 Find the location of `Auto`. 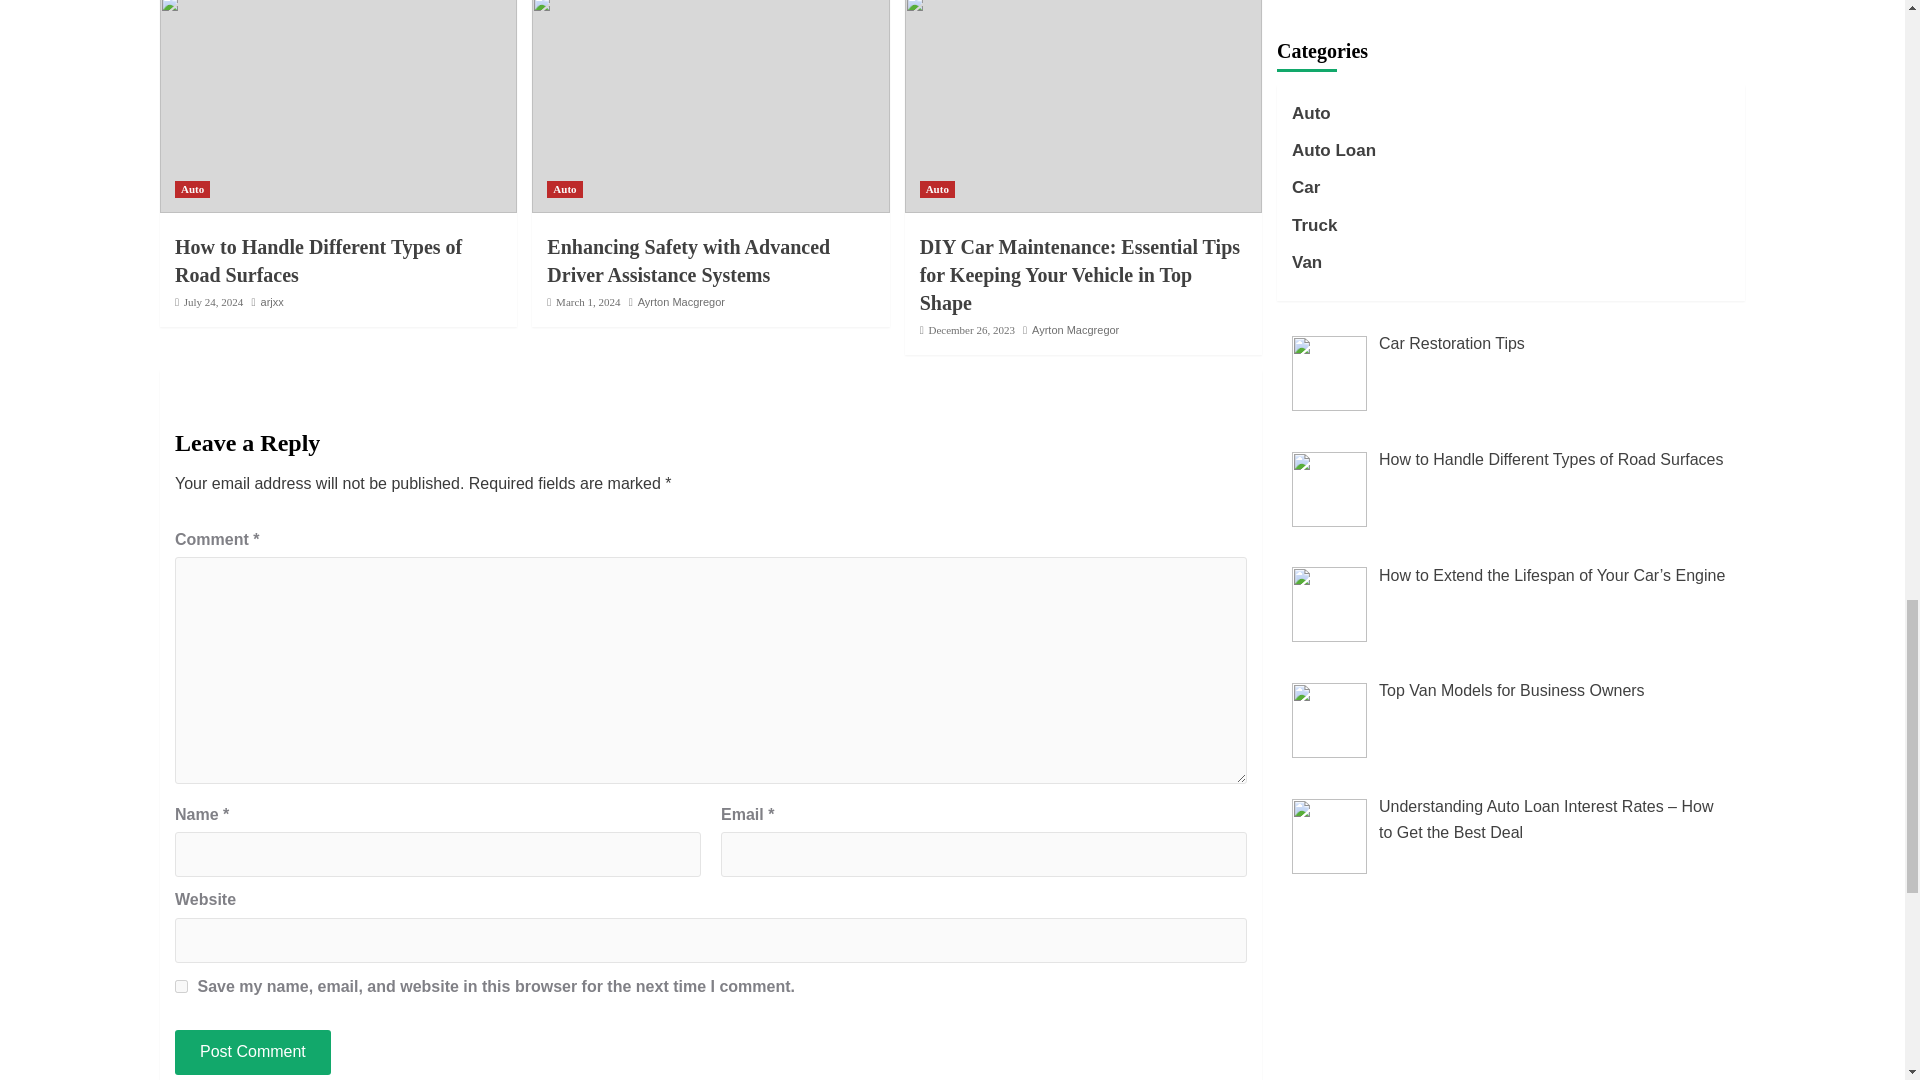

Auto is located at coordinates (564, 189).